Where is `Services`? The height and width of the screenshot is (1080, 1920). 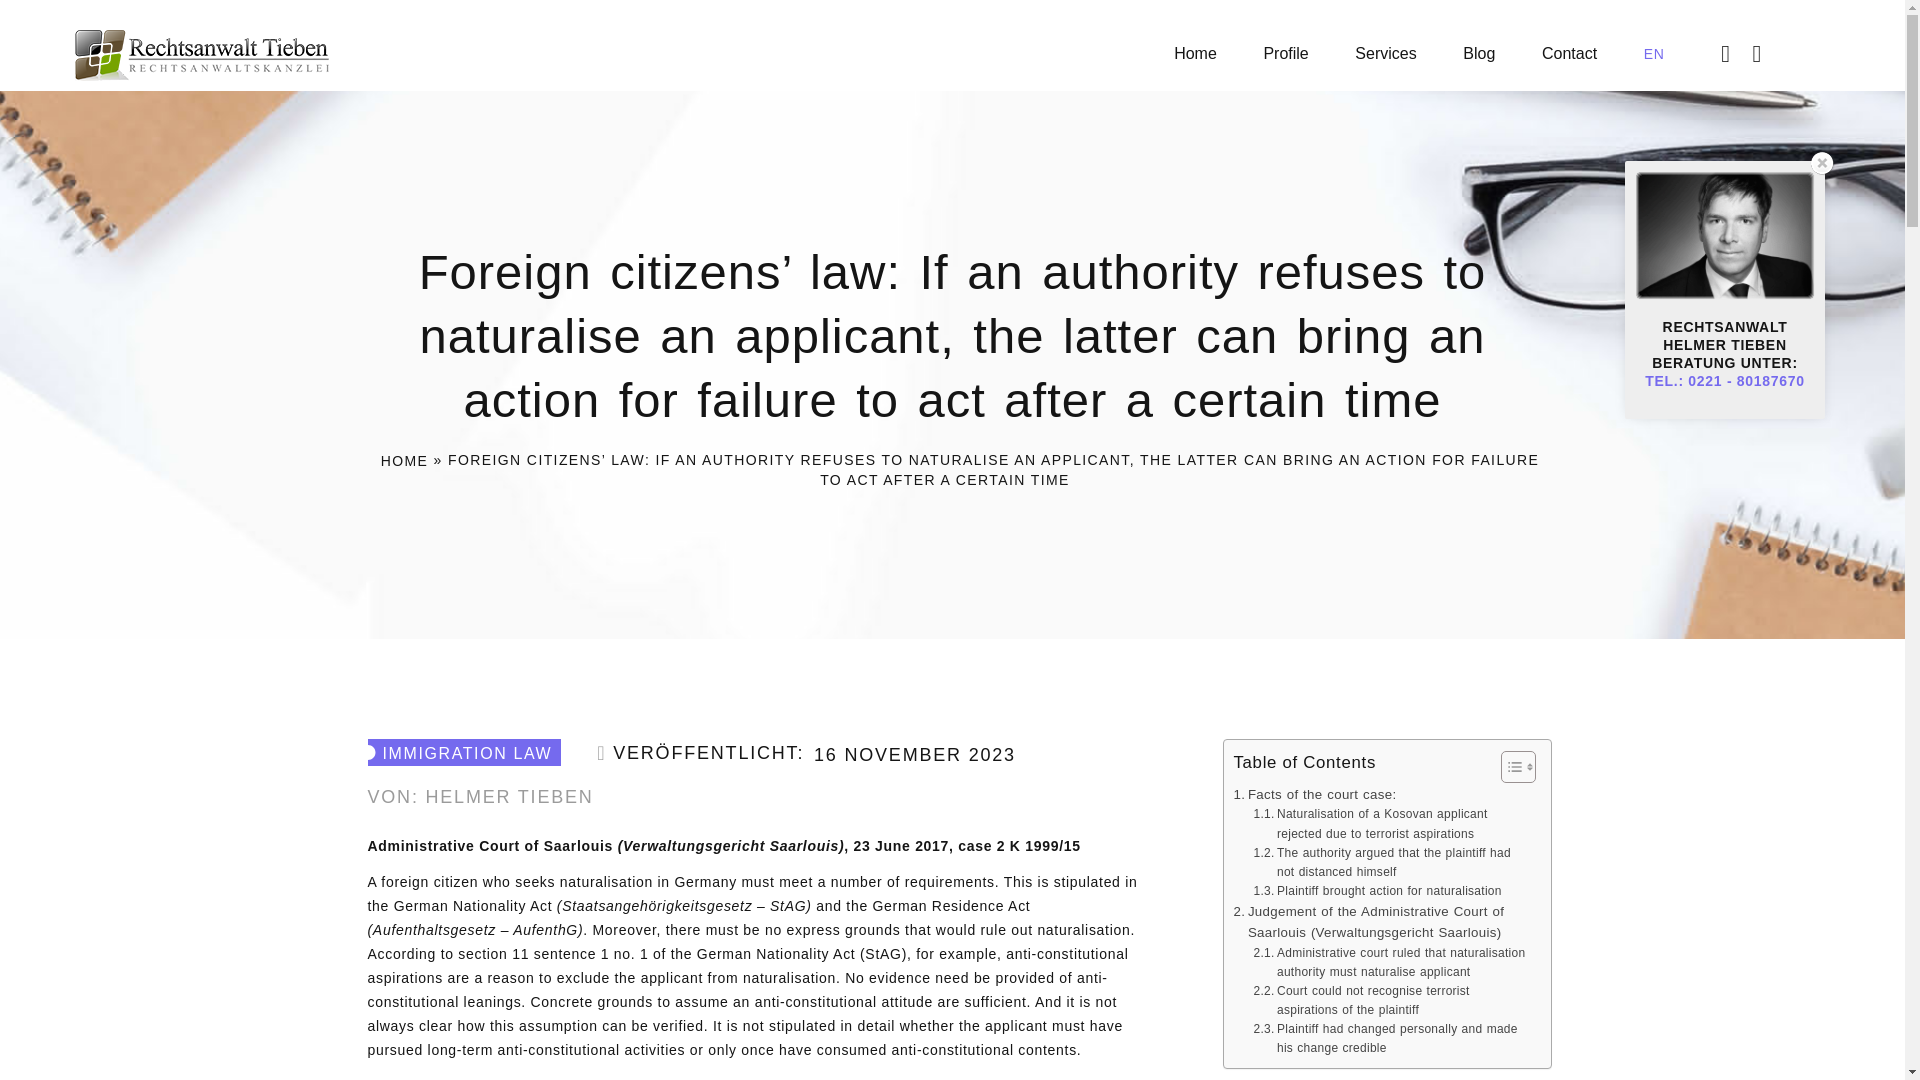
Services is located at coordinates (1386, 53).